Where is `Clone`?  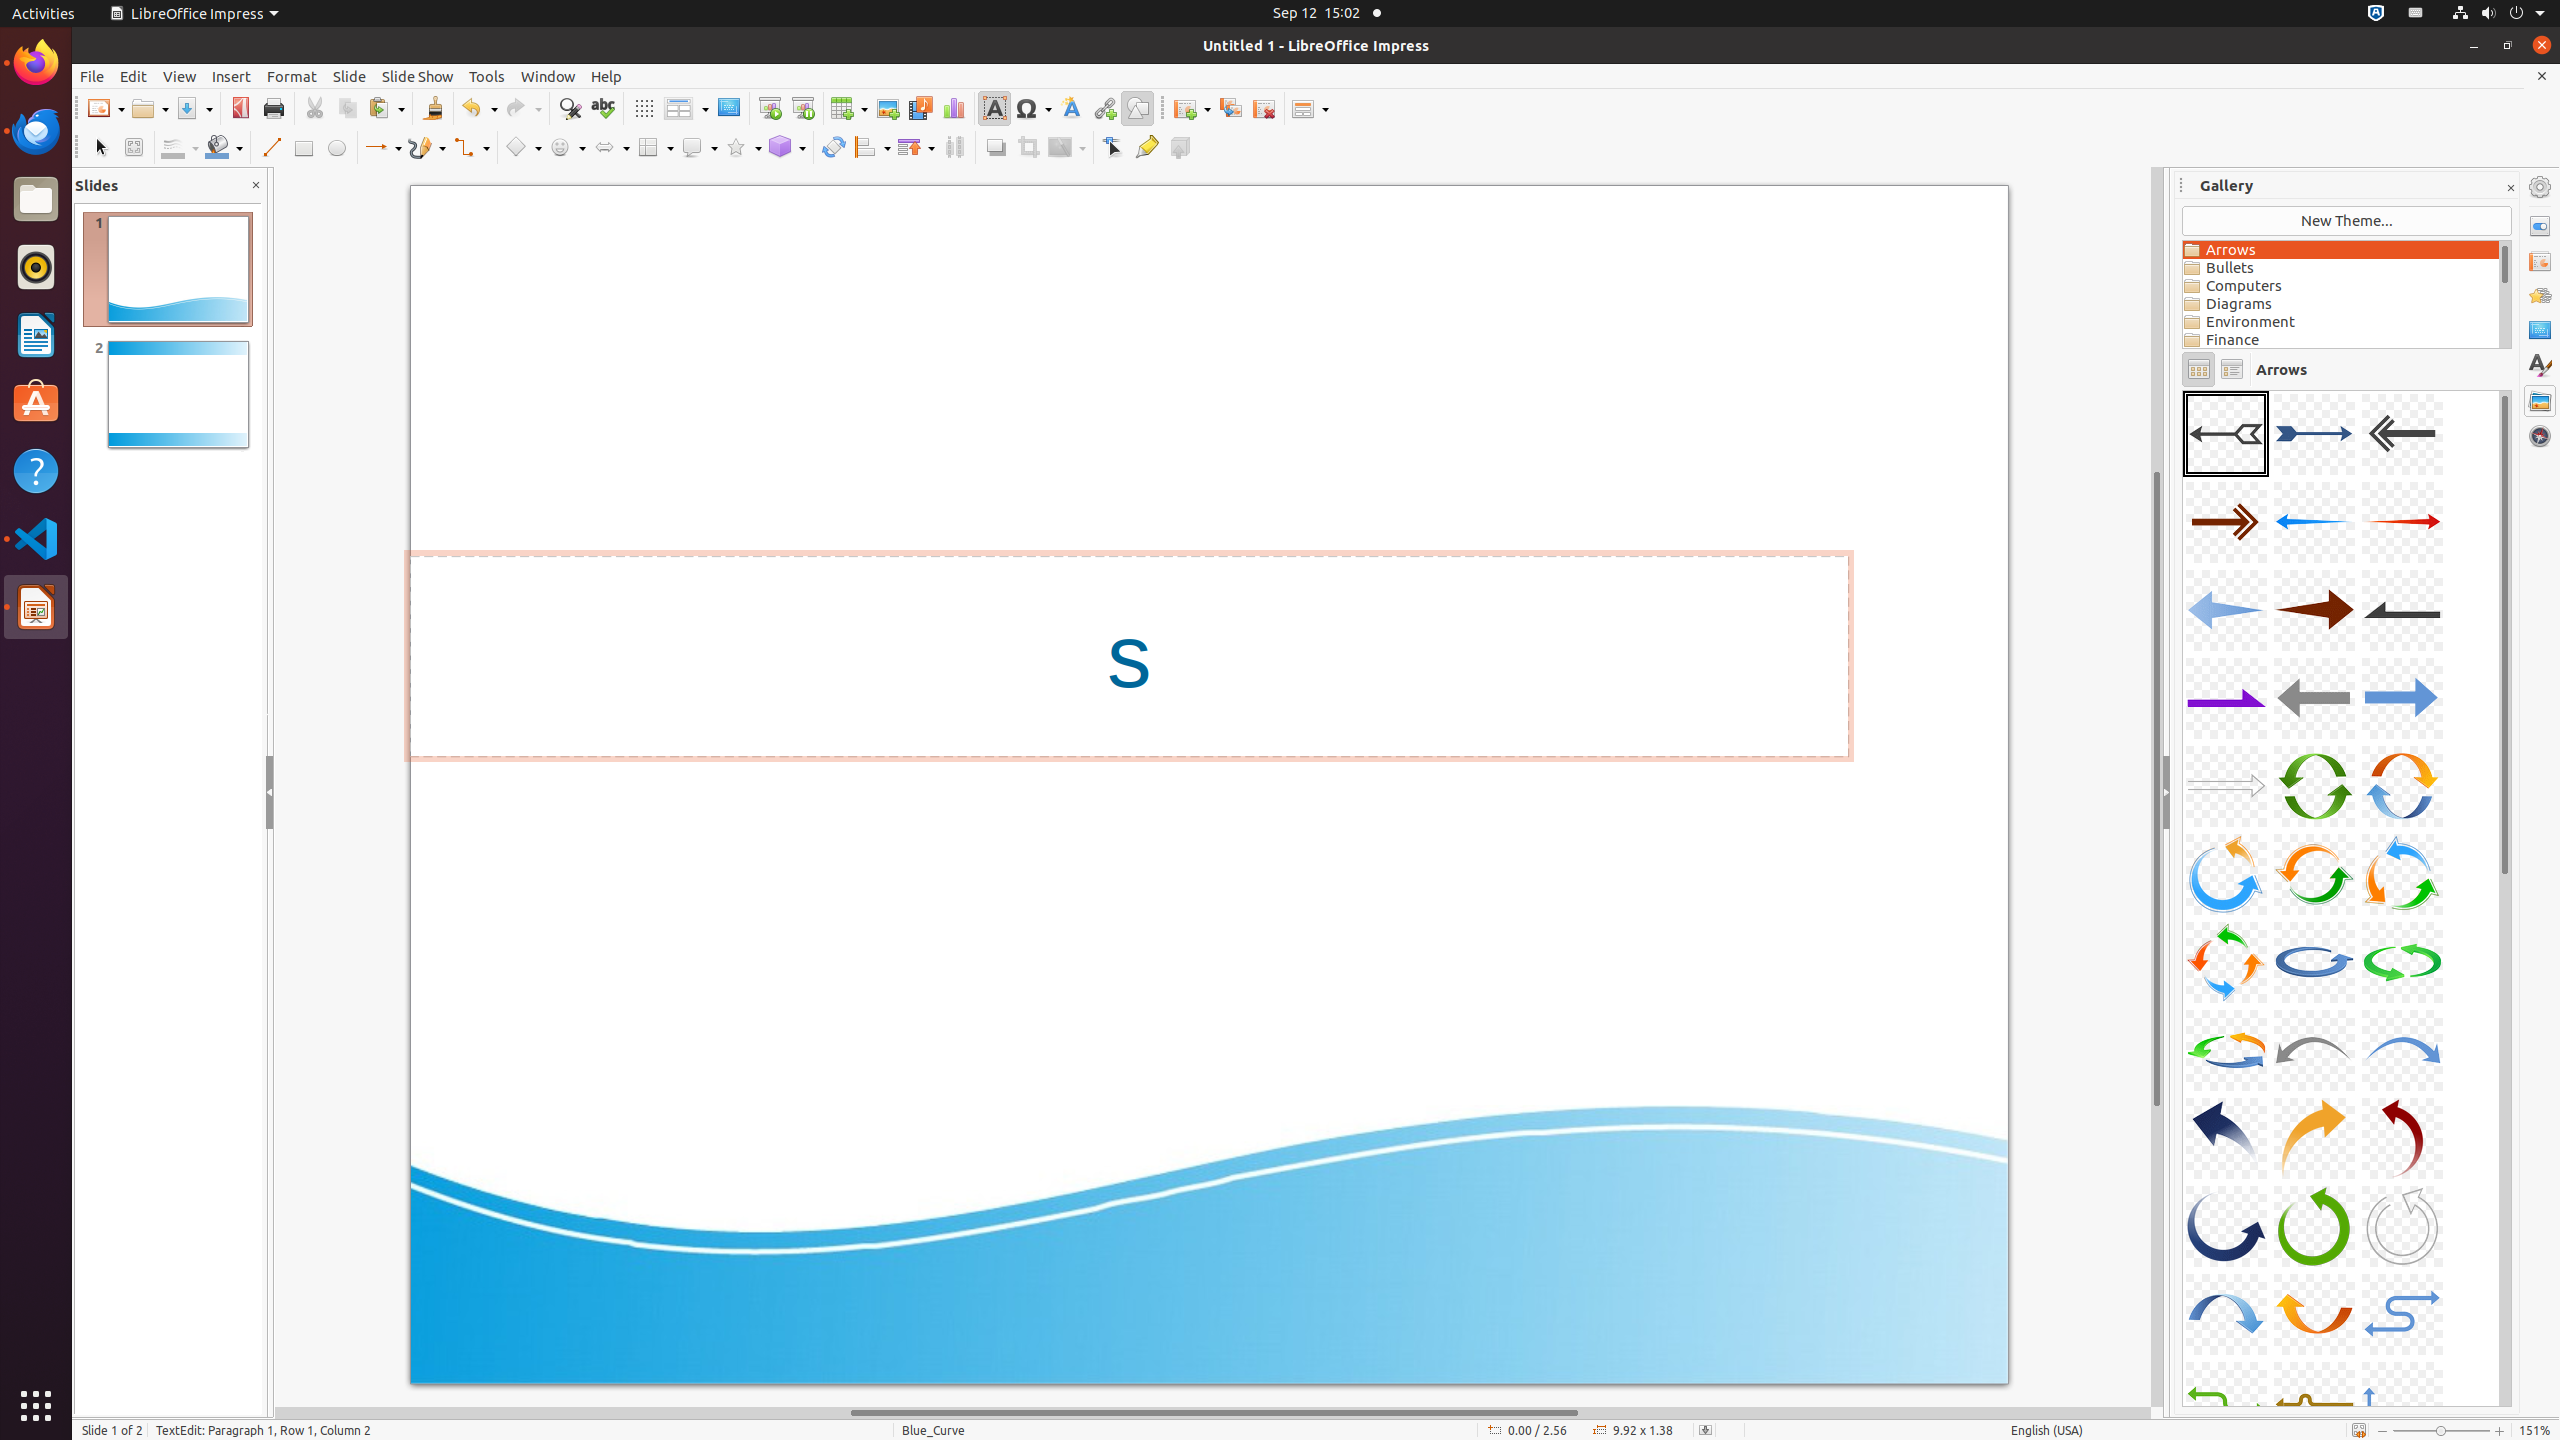 Clone is located at coordinates (432, 108).